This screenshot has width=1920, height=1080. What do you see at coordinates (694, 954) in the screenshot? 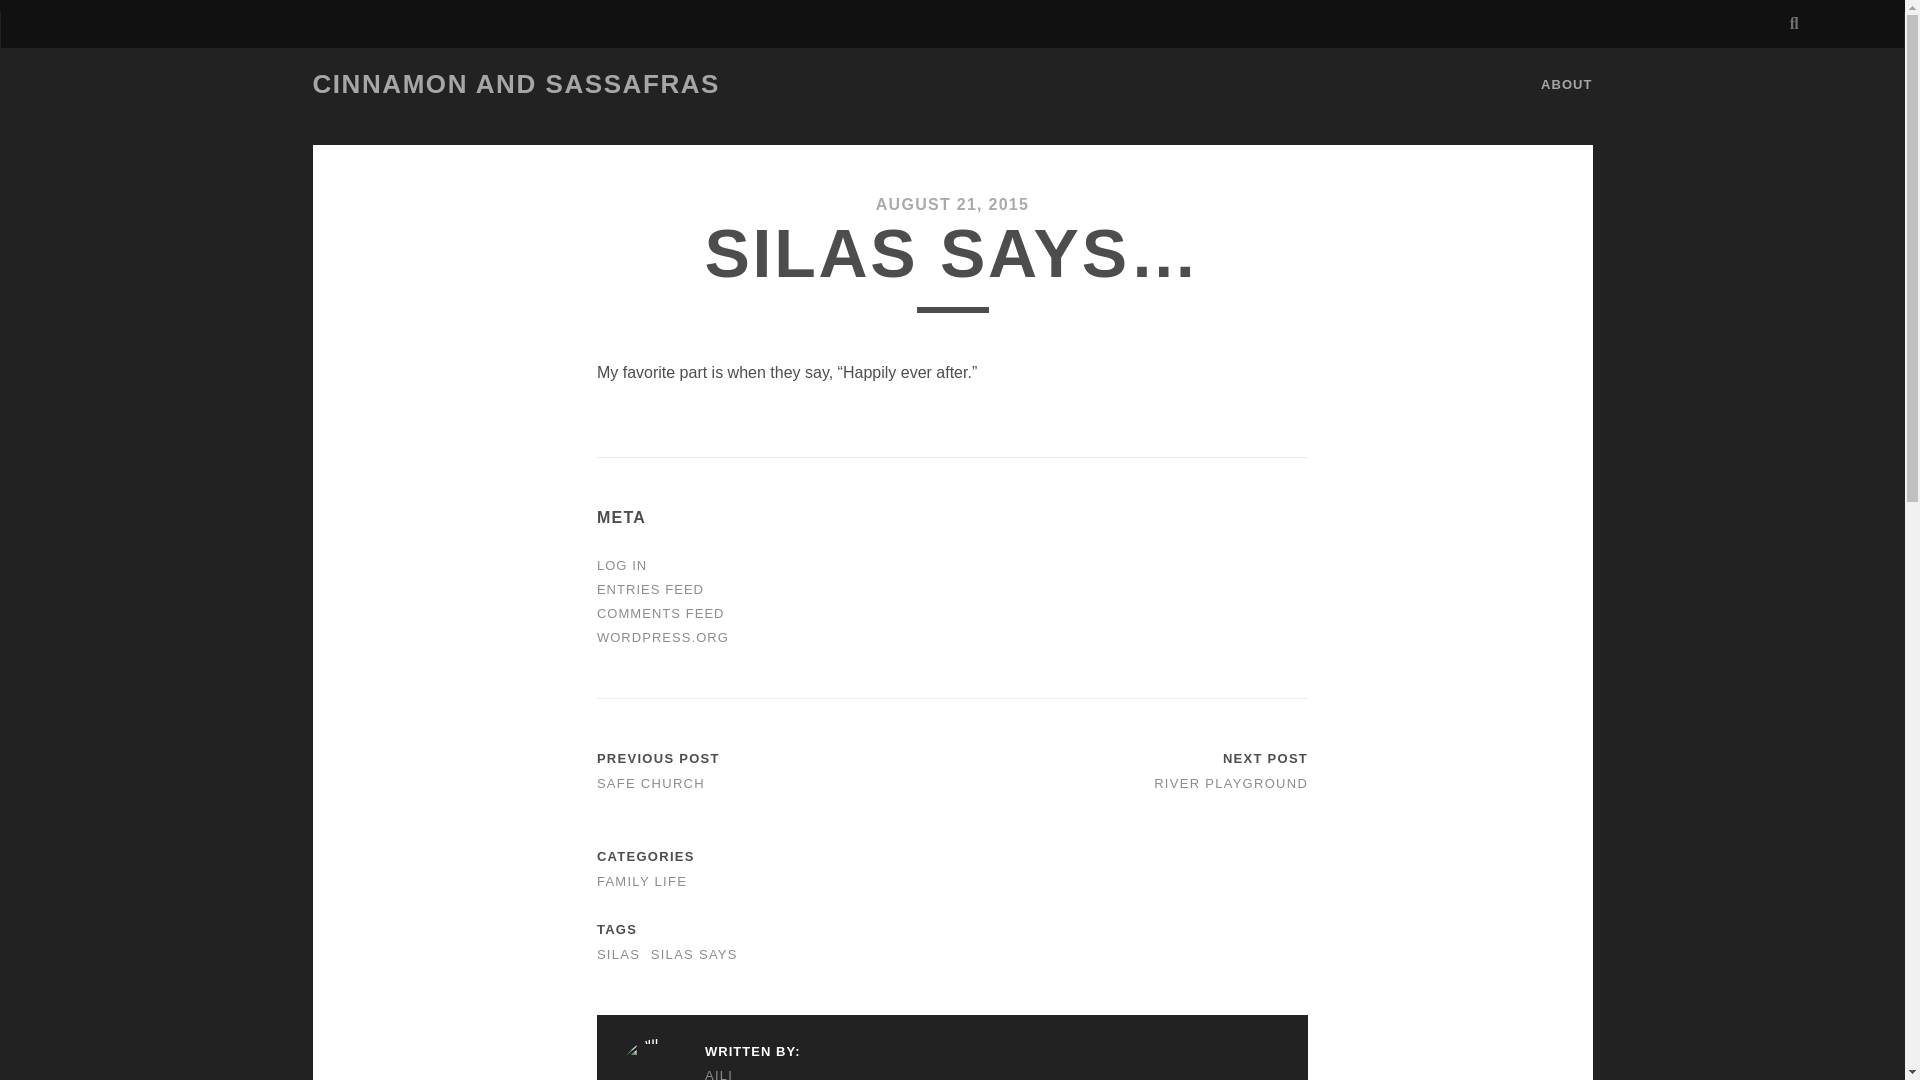
I see `View all posts tagged Silas Says` at bounding box center [694, 954].